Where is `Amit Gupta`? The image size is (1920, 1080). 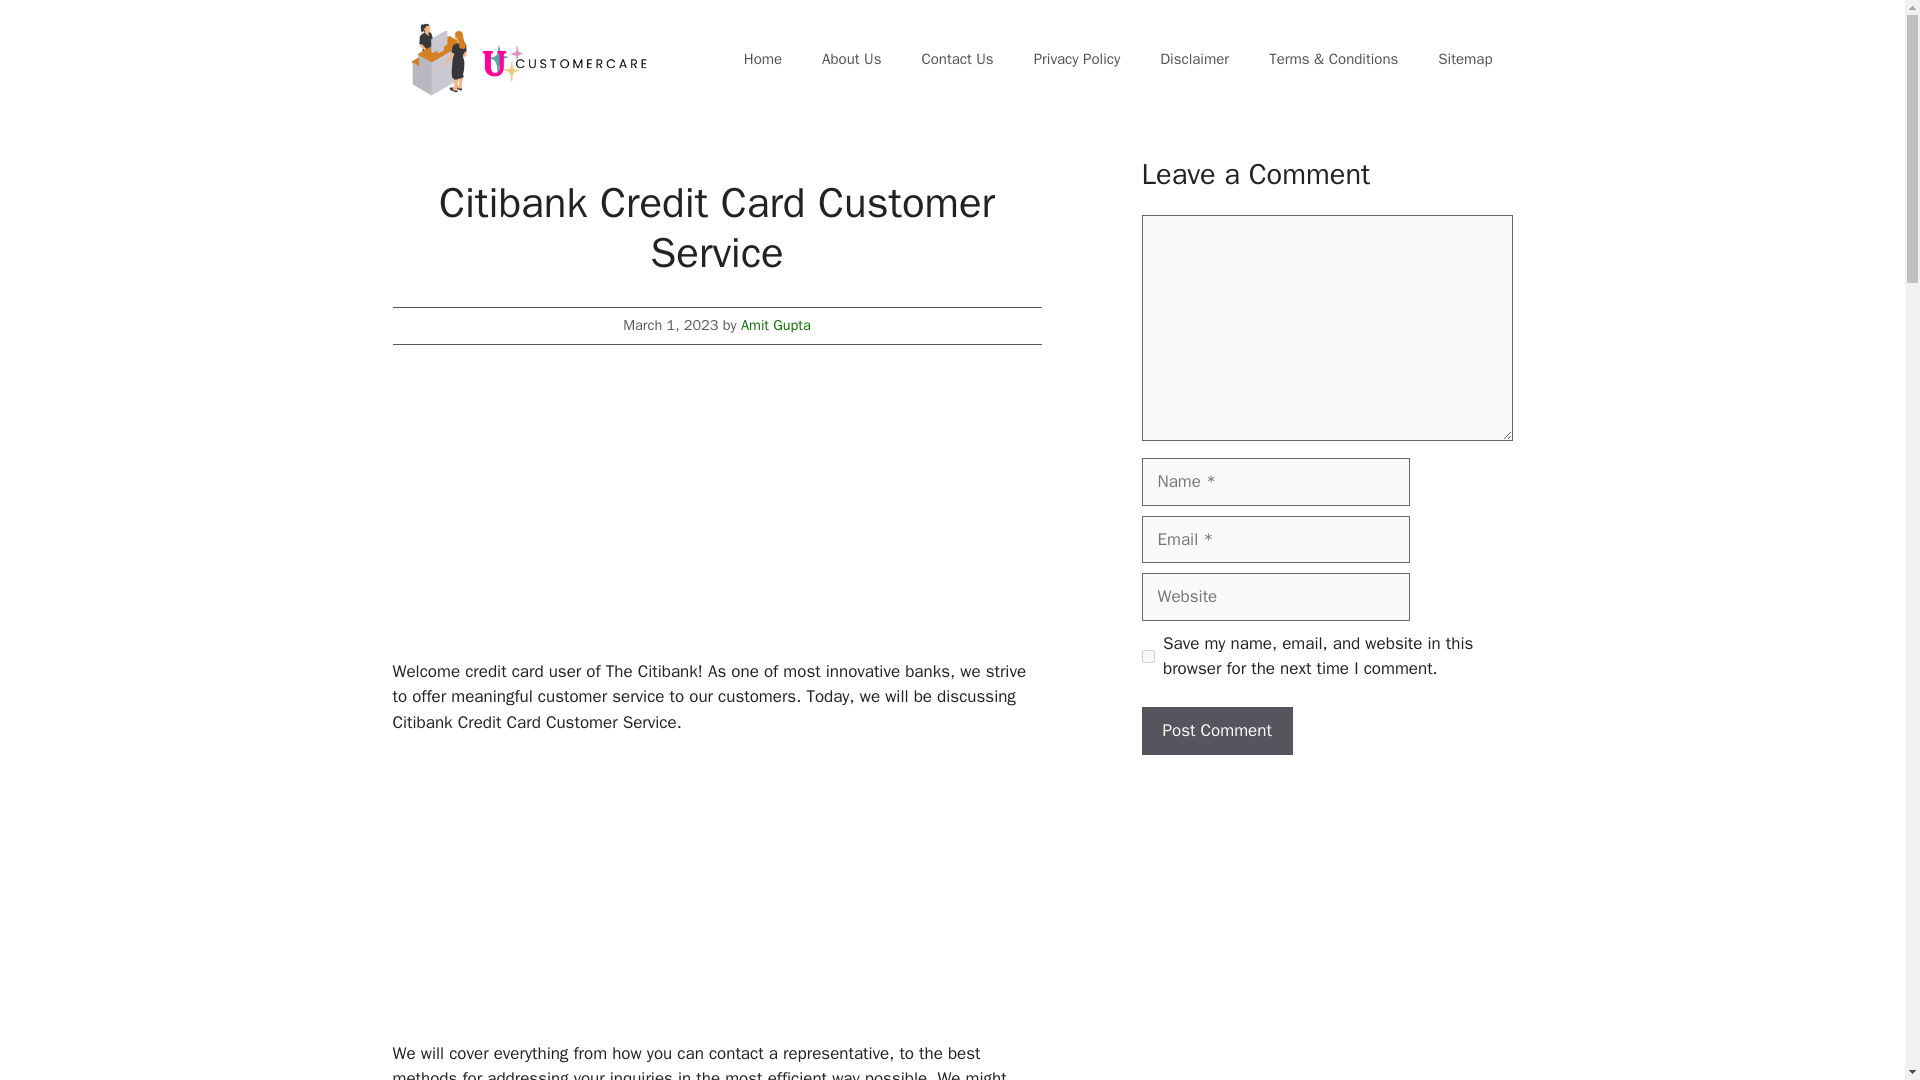
Amit Gupta is located at coordinates (776, 324).